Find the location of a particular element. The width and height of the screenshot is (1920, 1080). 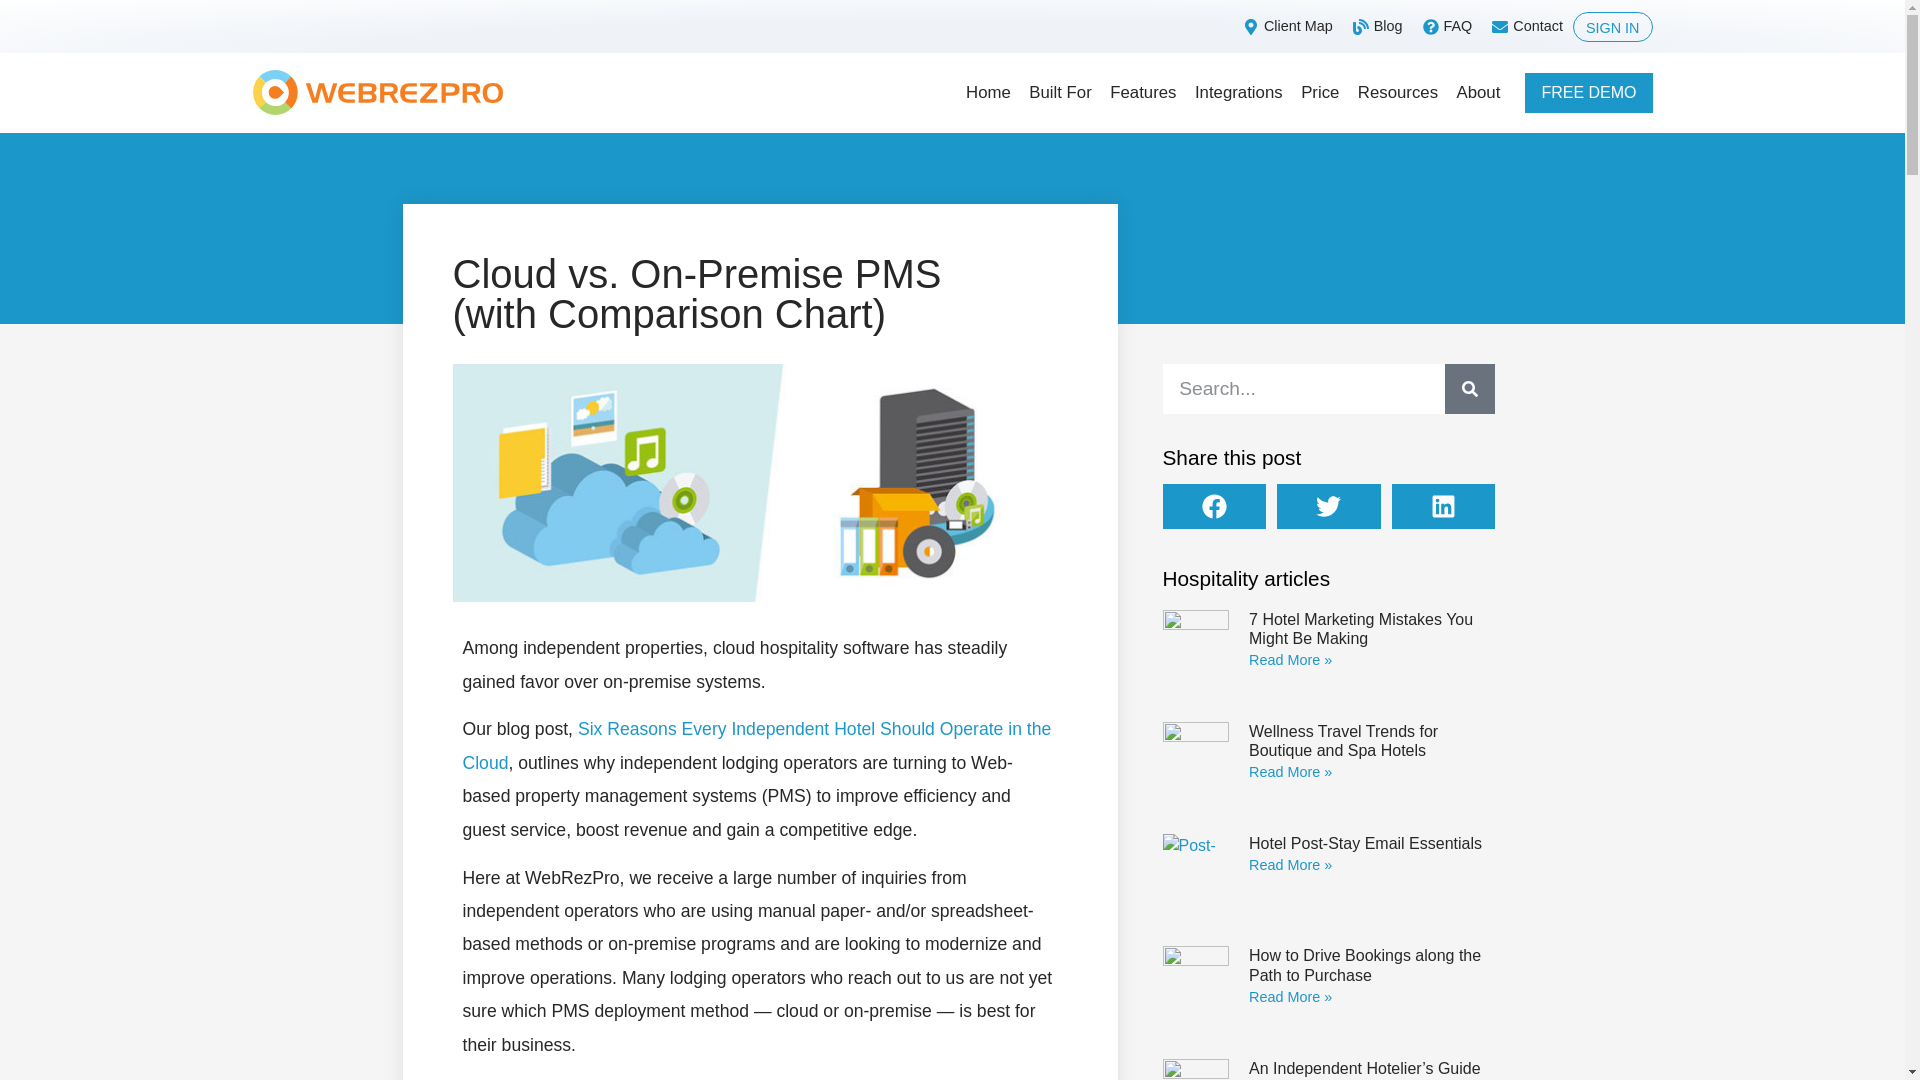

Resources is located at coordinates (1398, 93).